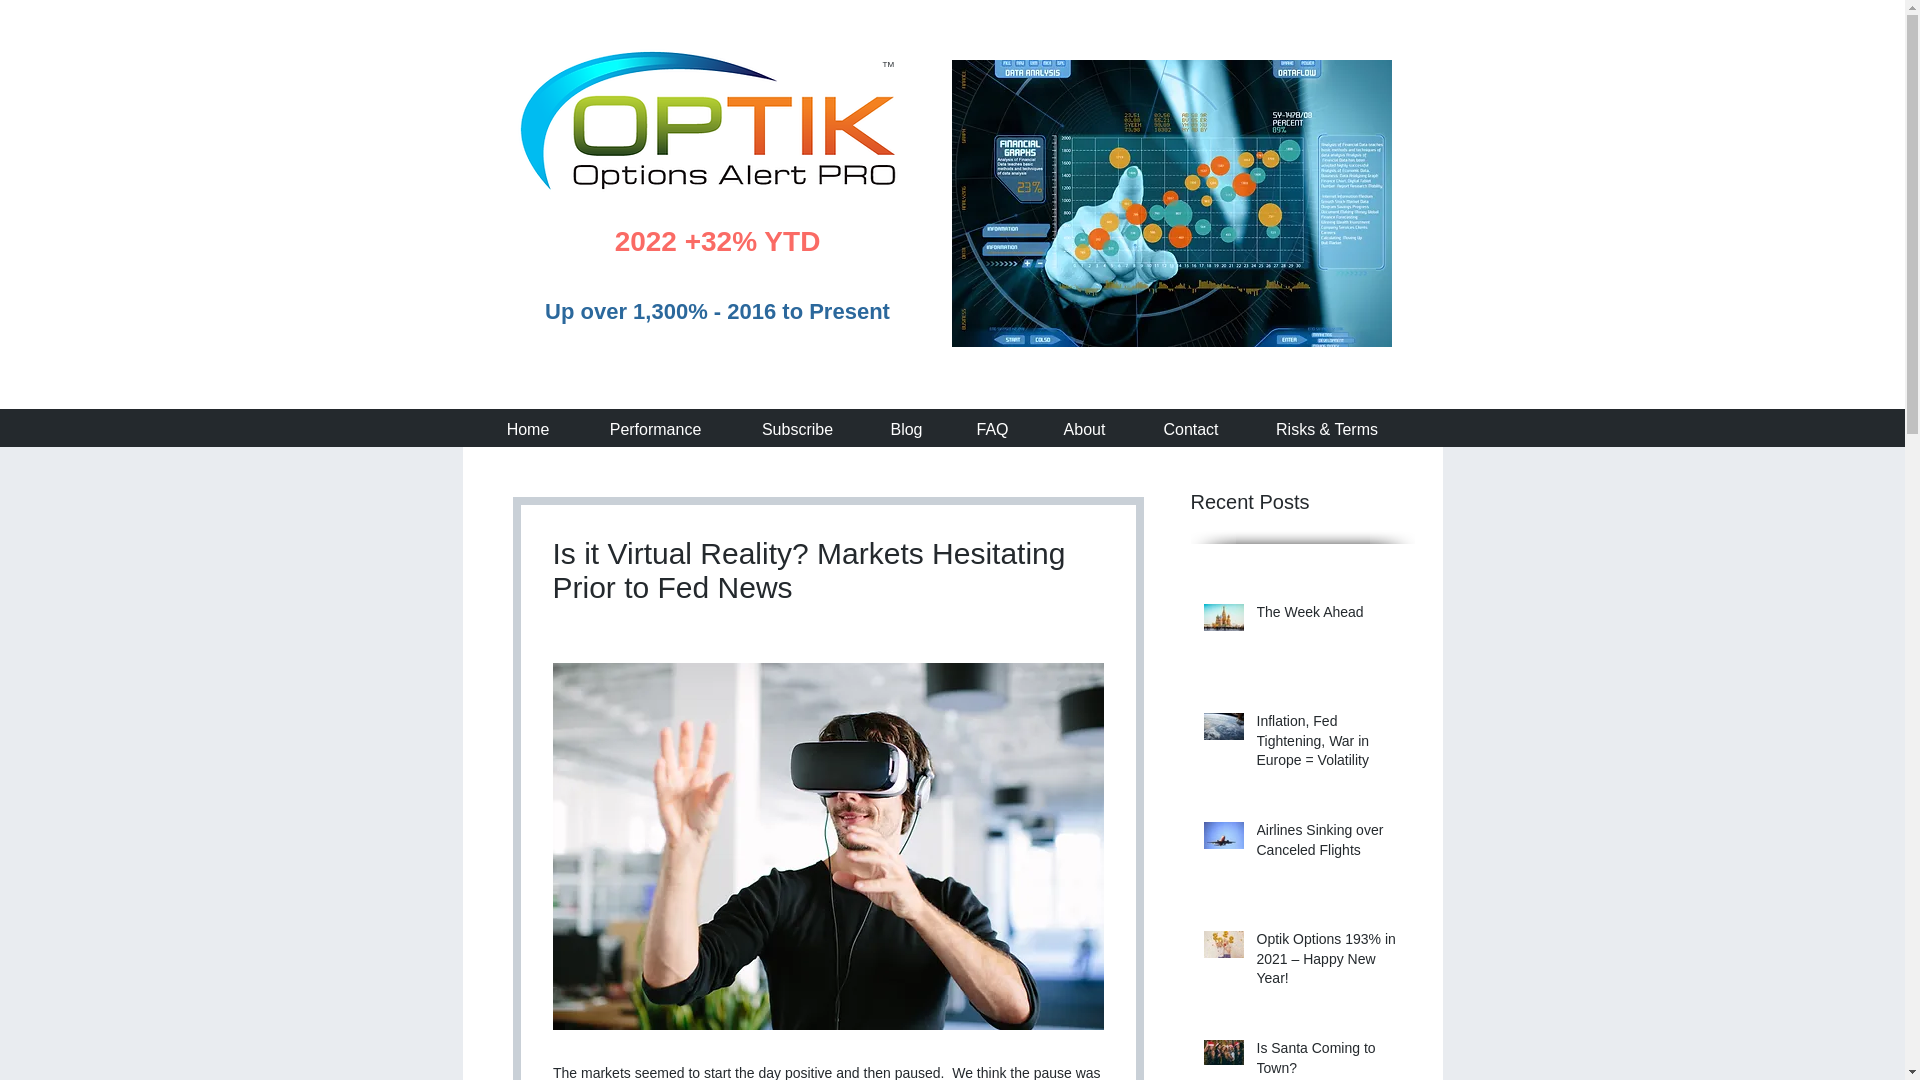  Describe the element at coordinates (992, 429) in the screenshot. I see `FAQ` at that location.